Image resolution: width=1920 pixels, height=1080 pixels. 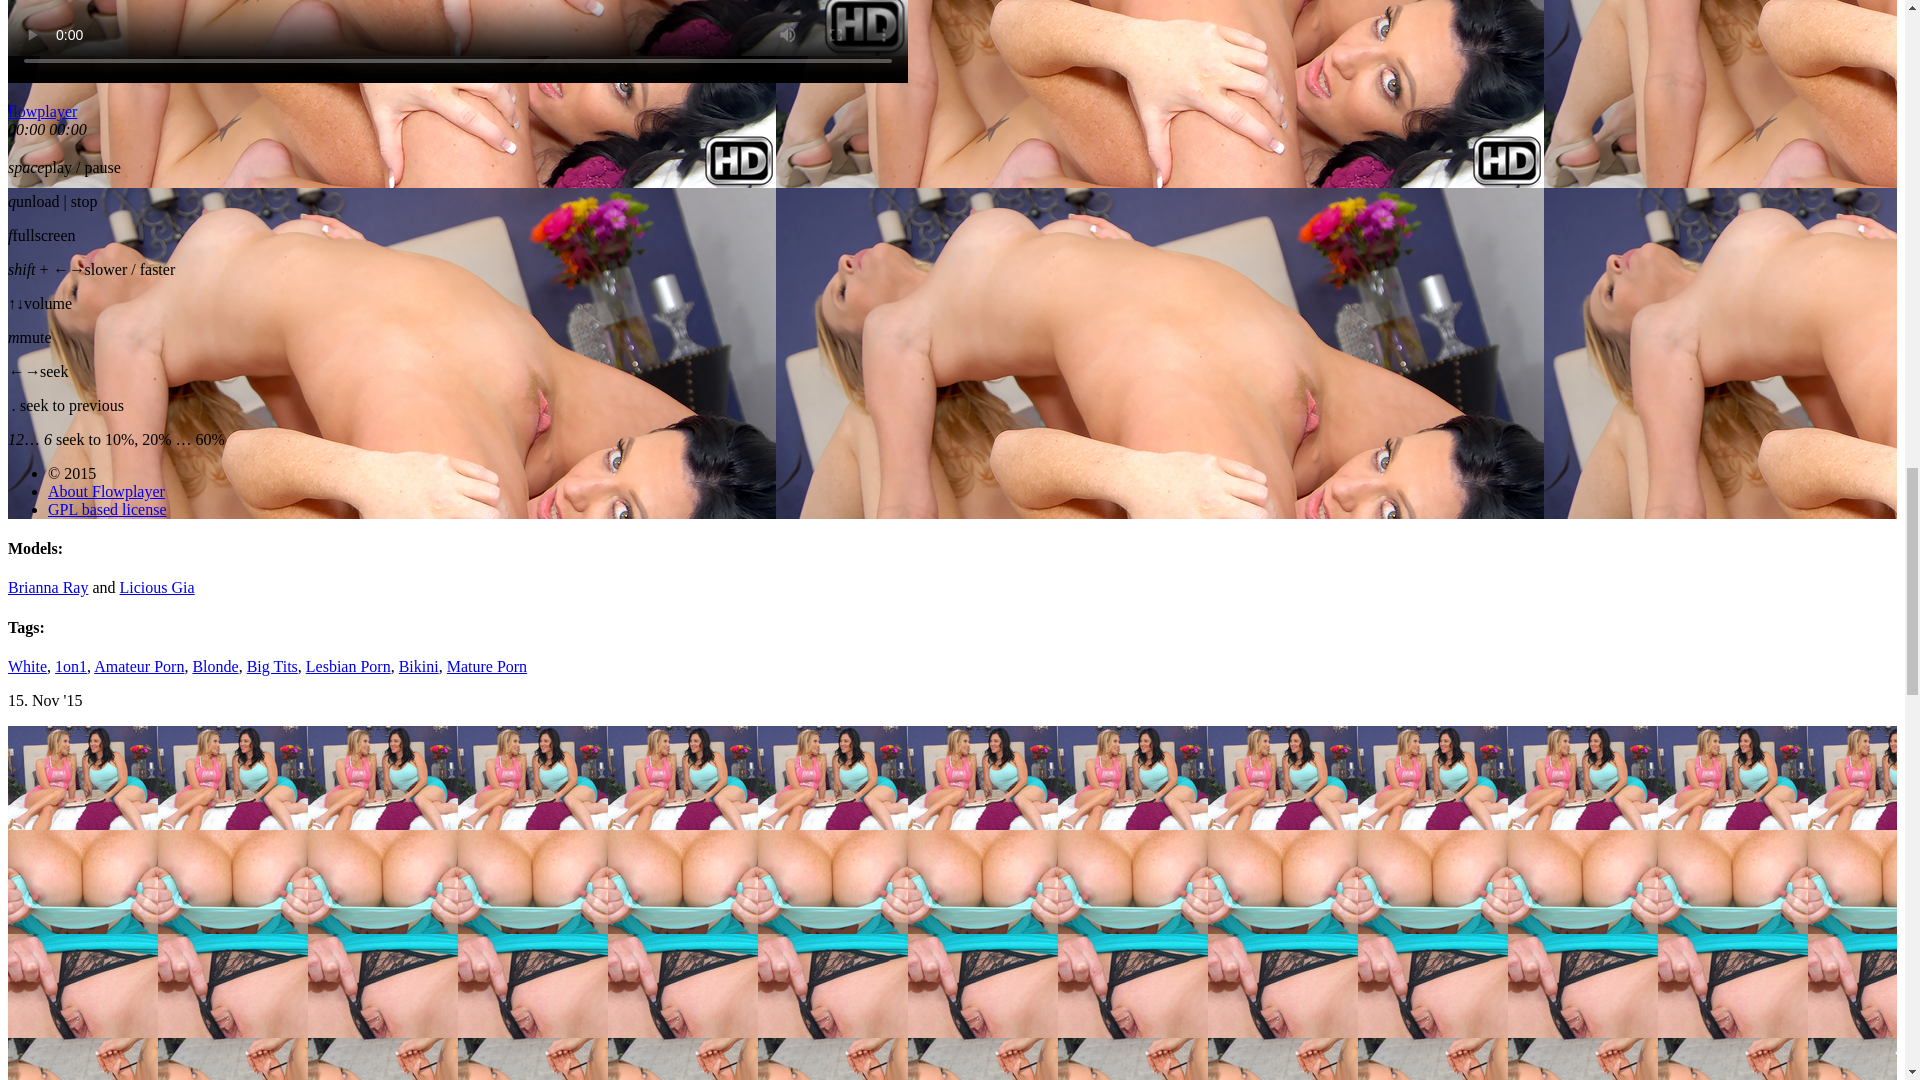 I want to click on Brianna Ray, so click(x=48, y=587).